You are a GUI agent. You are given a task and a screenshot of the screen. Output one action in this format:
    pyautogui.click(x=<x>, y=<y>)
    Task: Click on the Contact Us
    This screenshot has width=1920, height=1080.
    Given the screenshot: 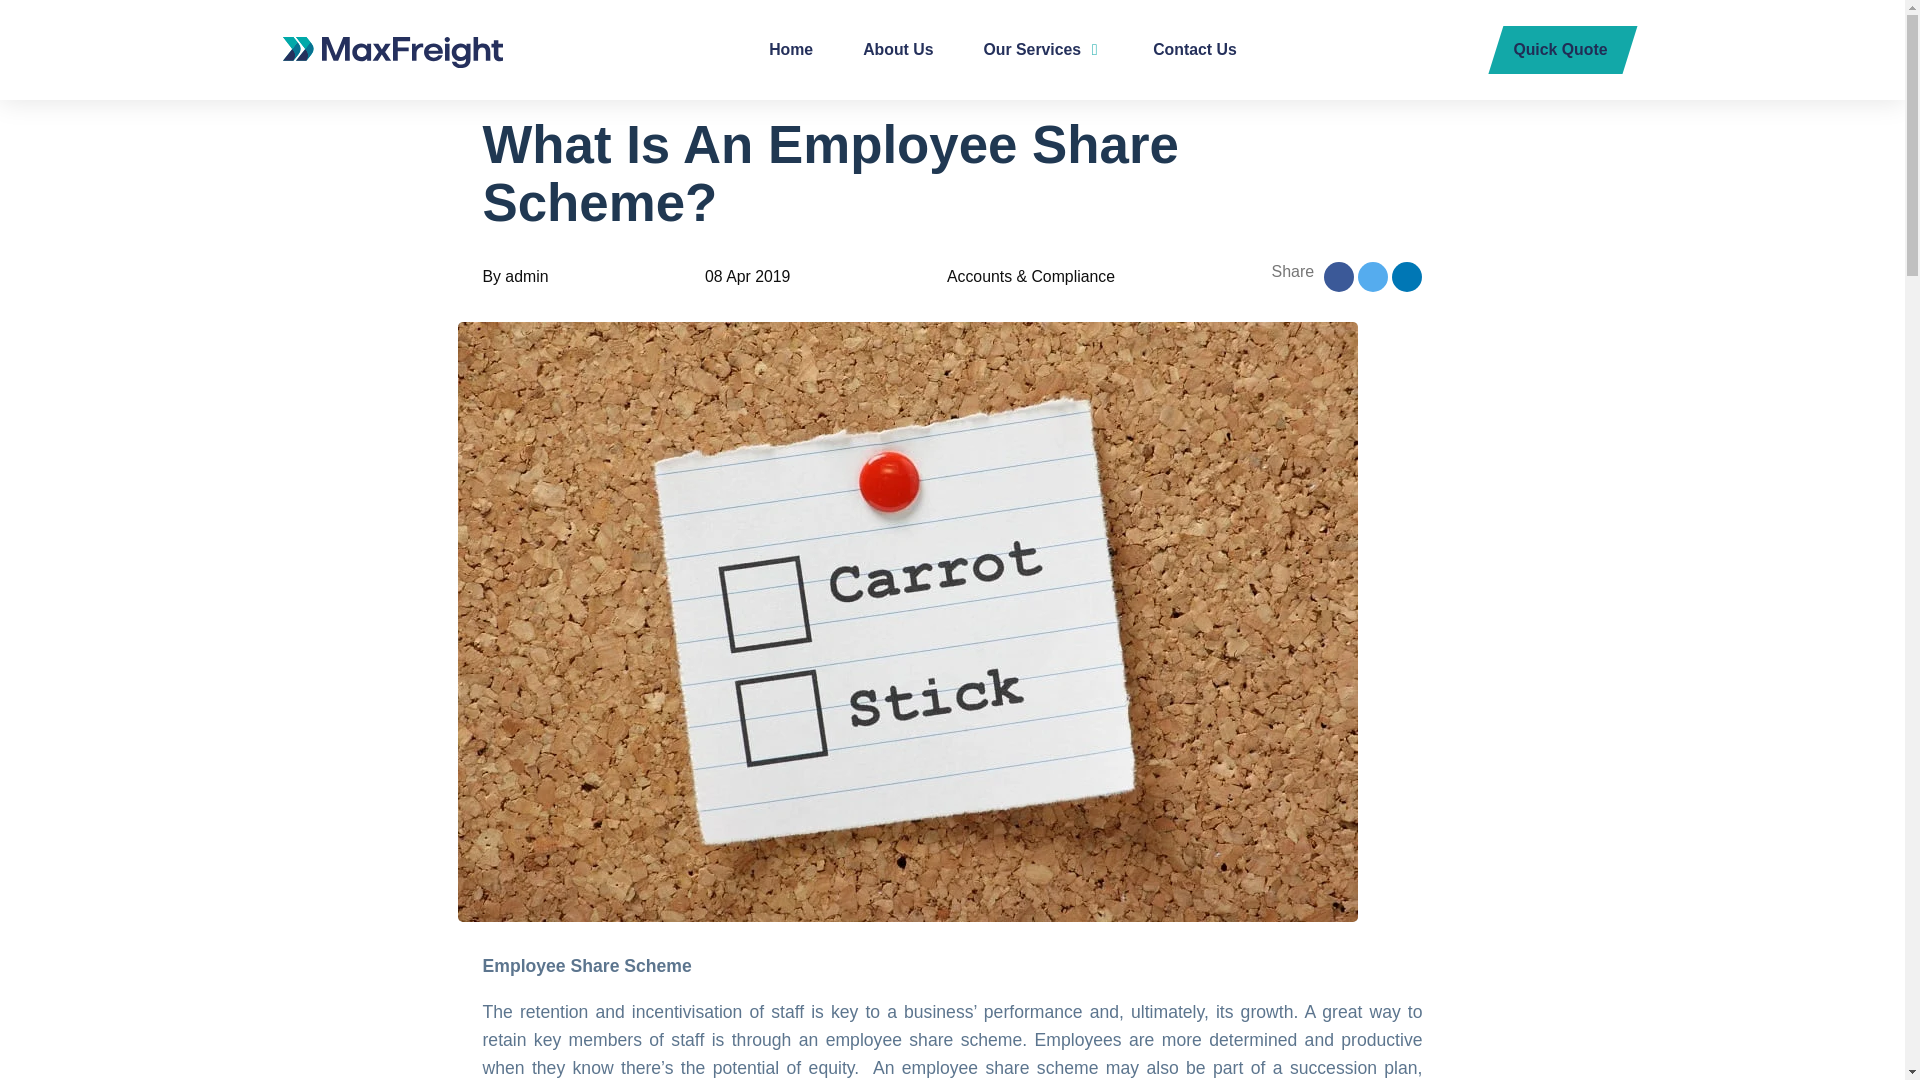 What is the action you would take?
    pyautogui.click(x=1194, y=50)
    